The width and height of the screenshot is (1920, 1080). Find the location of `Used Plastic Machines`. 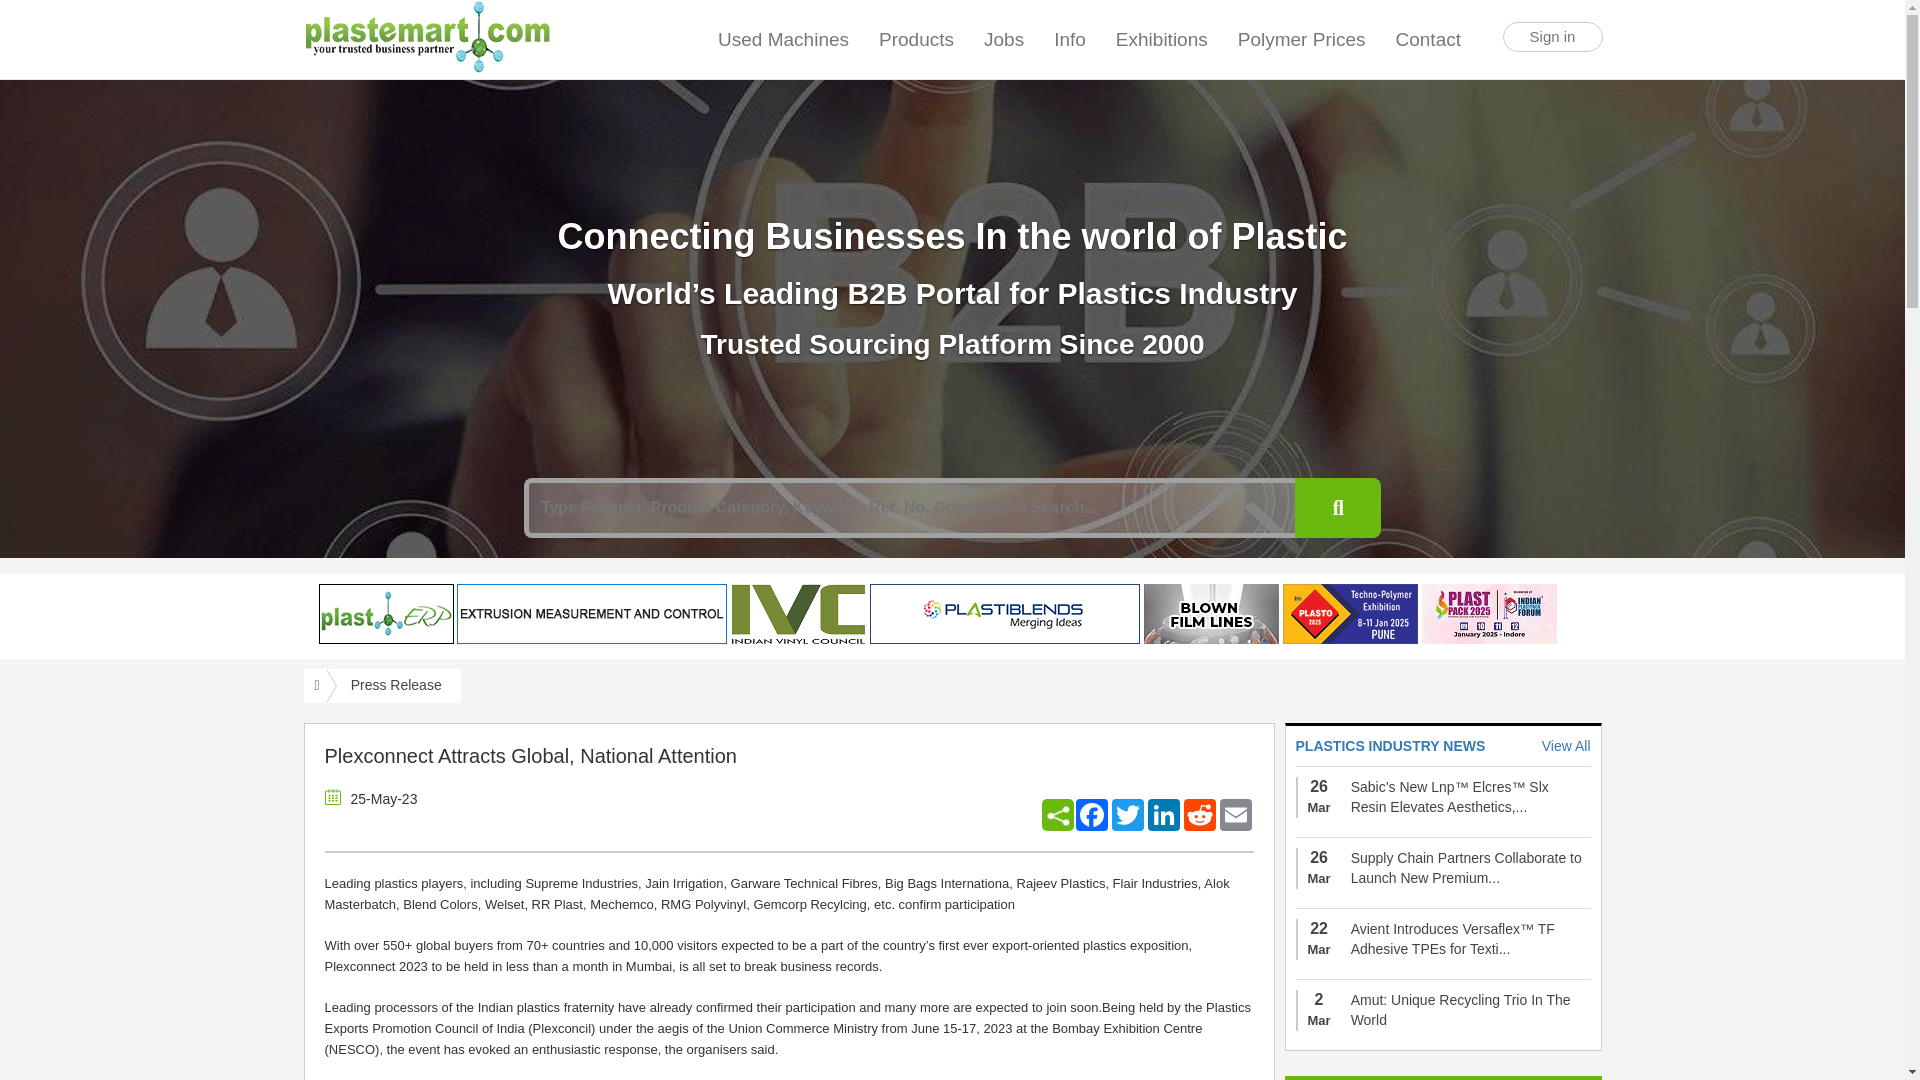

Used Plastic Machines is located at coordinates (783, 40).